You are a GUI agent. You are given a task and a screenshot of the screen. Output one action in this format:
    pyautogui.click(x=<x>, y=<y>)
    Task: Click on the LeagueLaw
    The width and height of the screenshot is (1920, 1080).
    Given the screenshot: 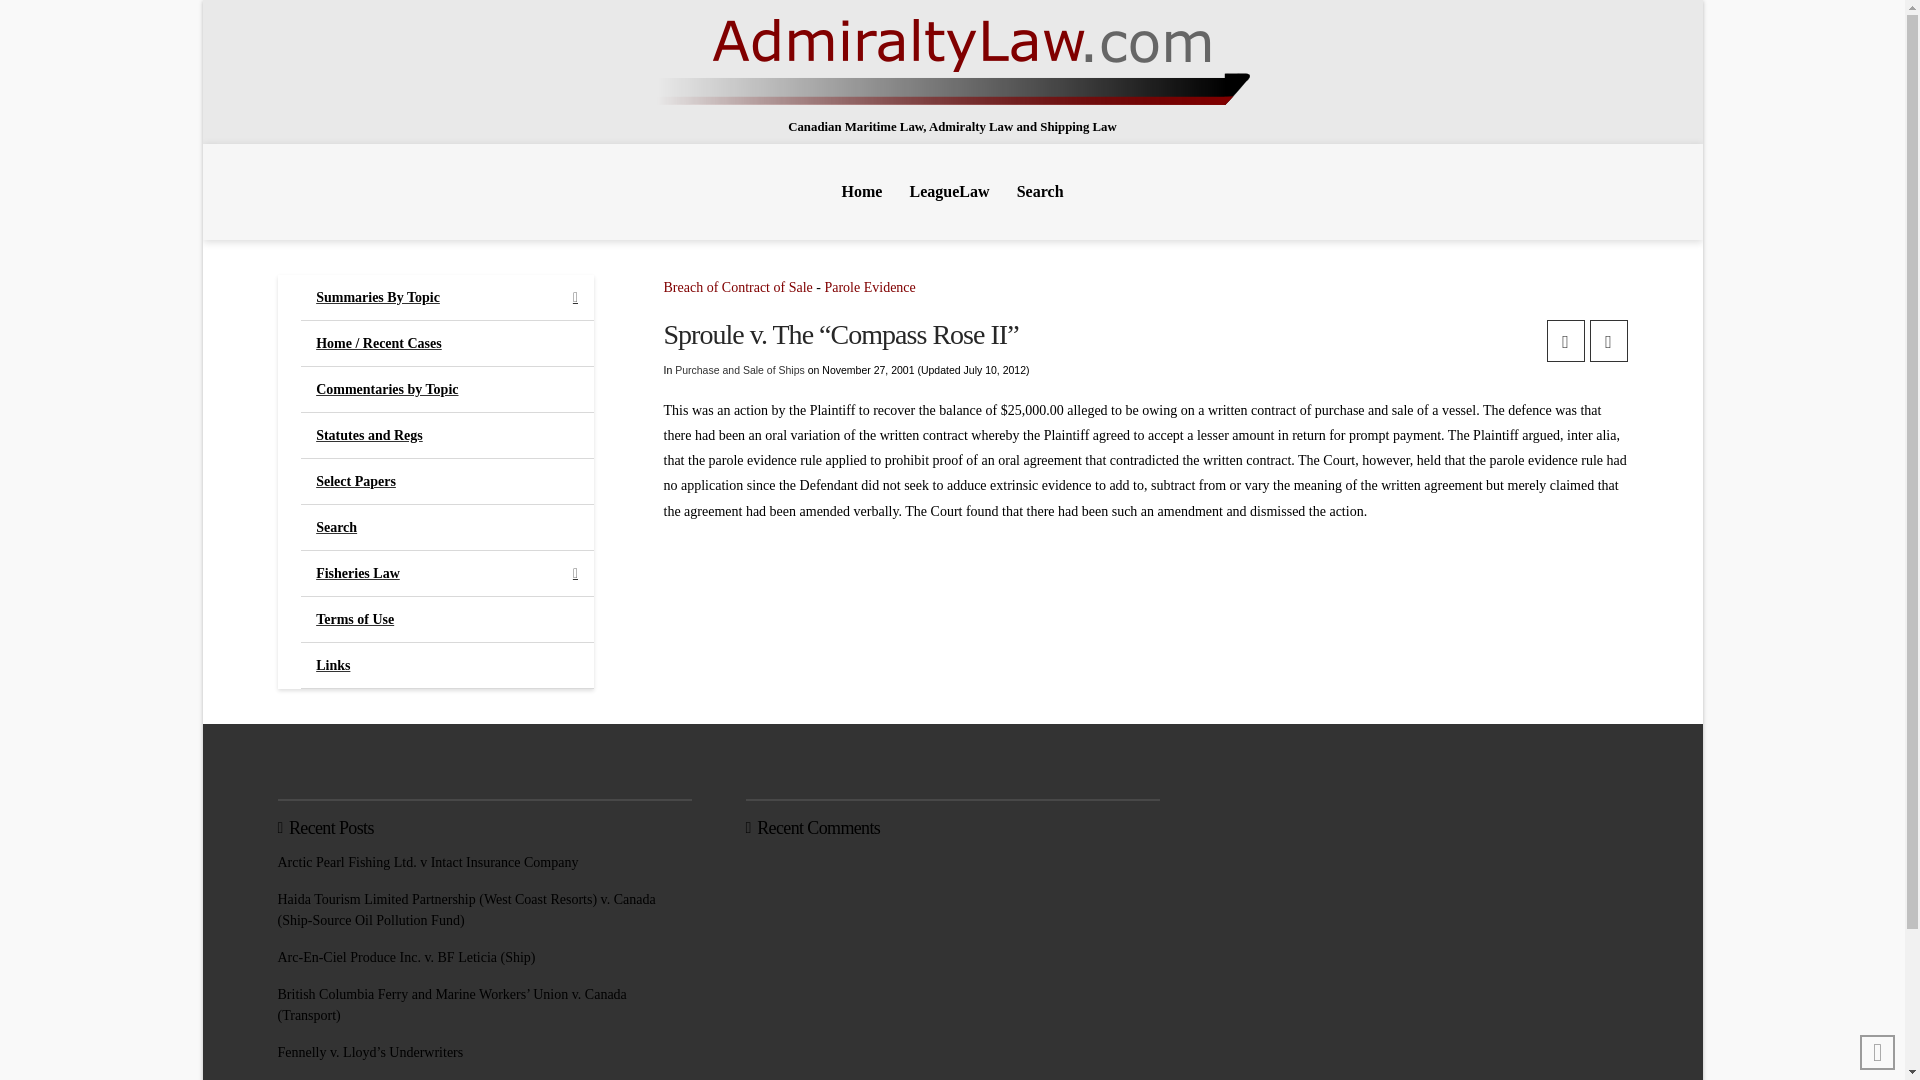 What is the action you would take?
    pyautogui.click(x=949, y=191)
    